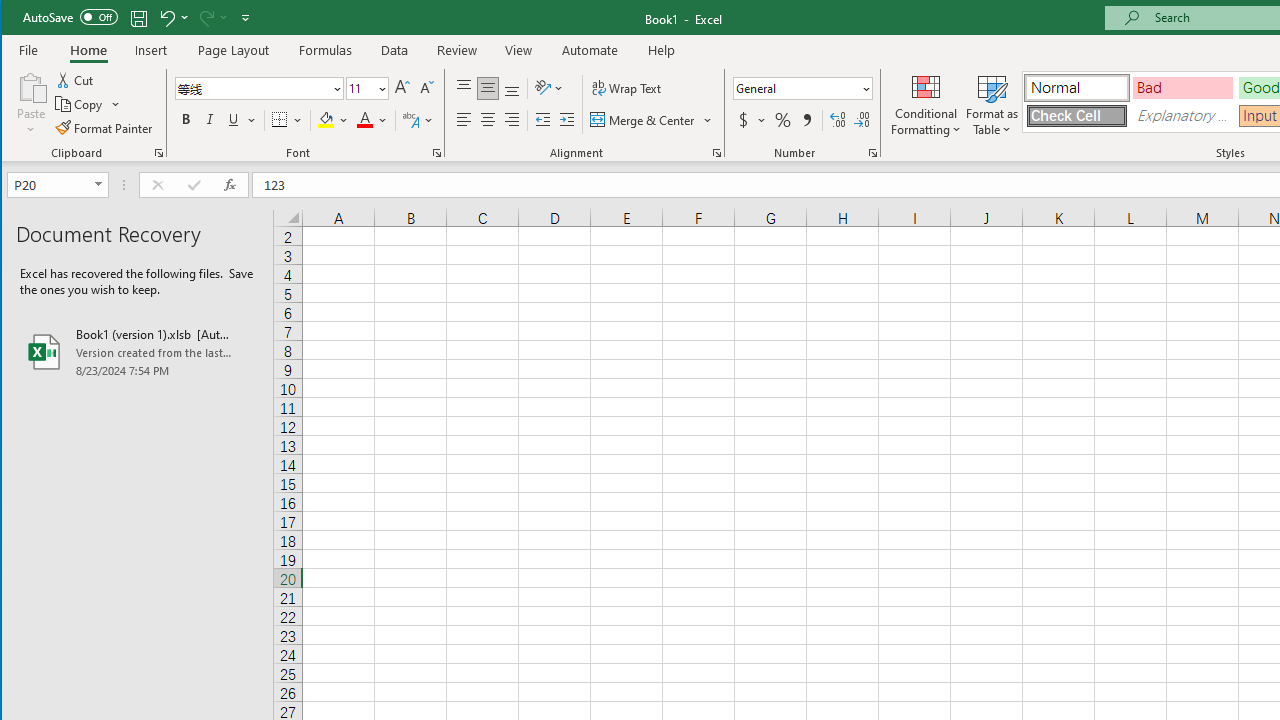 The width and height of the screenshot is (1280, 720). I want to click on Increase Indent, so click(566, 120).